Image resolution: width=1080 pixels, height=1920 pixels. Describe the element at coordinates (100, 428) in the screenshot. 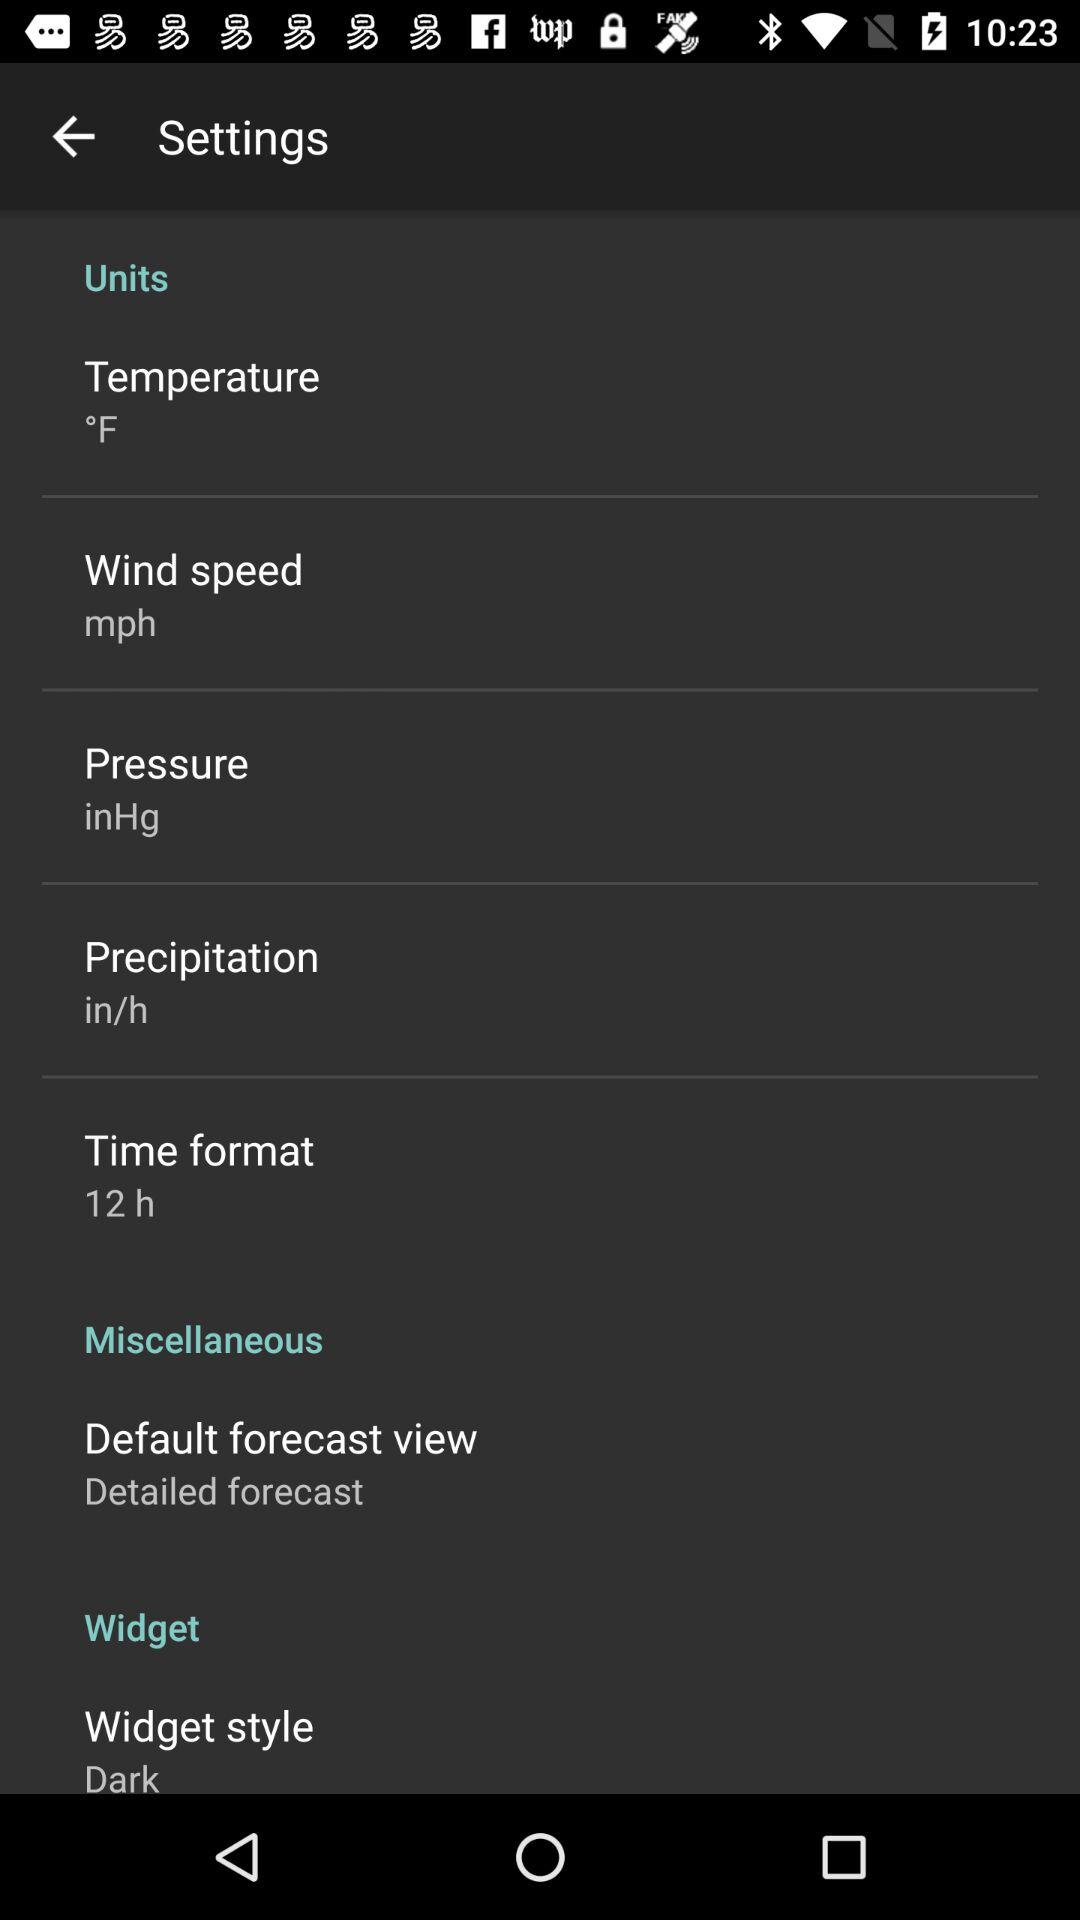

I see `turn on item below temperature icon` at that location.